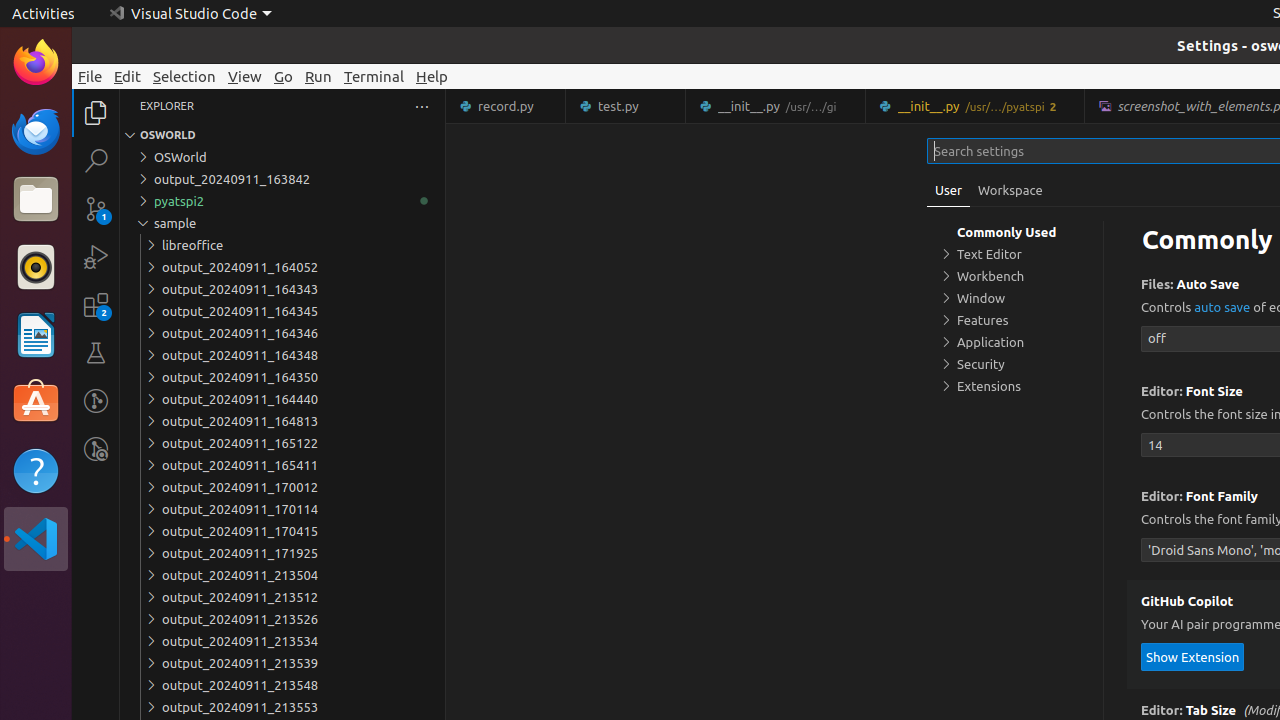 The width and height of the screenshot is (1280, 720). I want to click on Run and Debug (Ctrl+Shift+D), so click(96, 257).